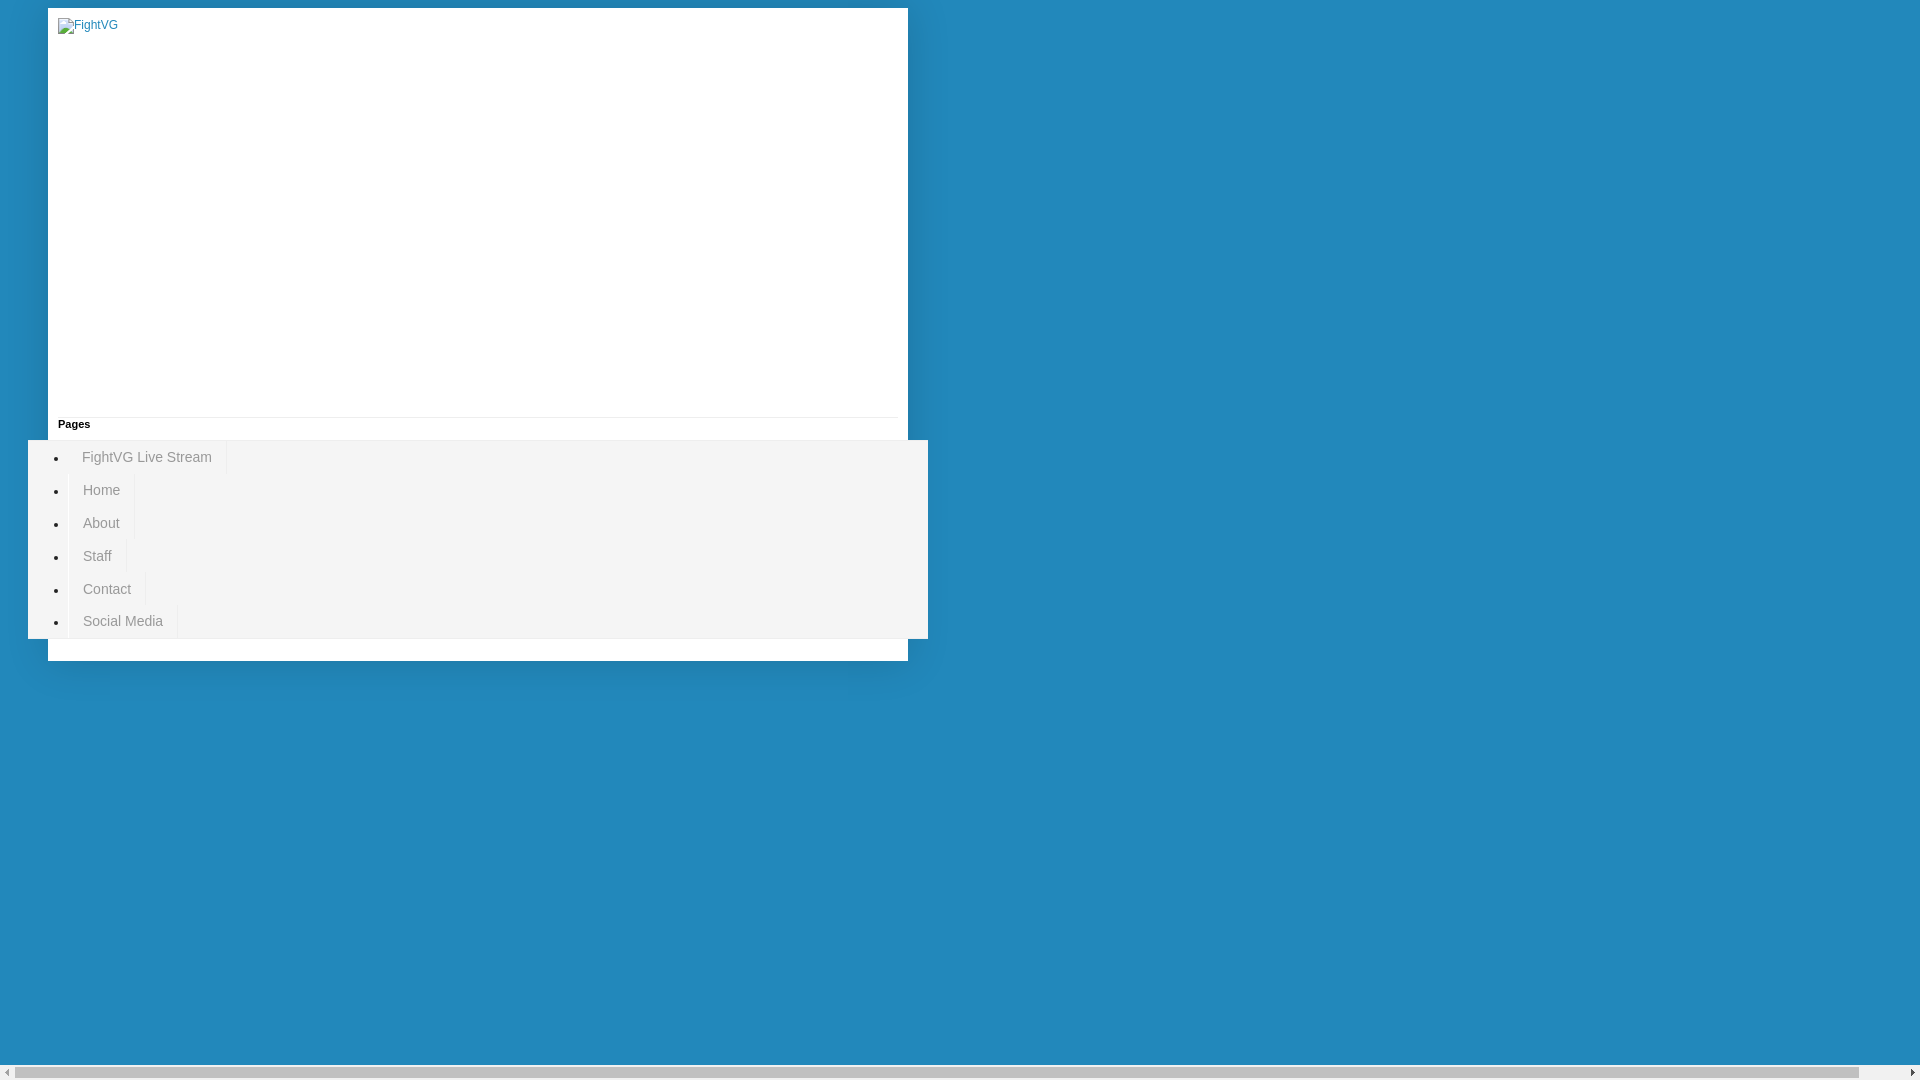 Image resolution: width=1920 pixels, height=1080 pixels. What do you see at coordinates (122, 621) in the screenshot?
I see `Social Media` at bounding box center [122, 621].